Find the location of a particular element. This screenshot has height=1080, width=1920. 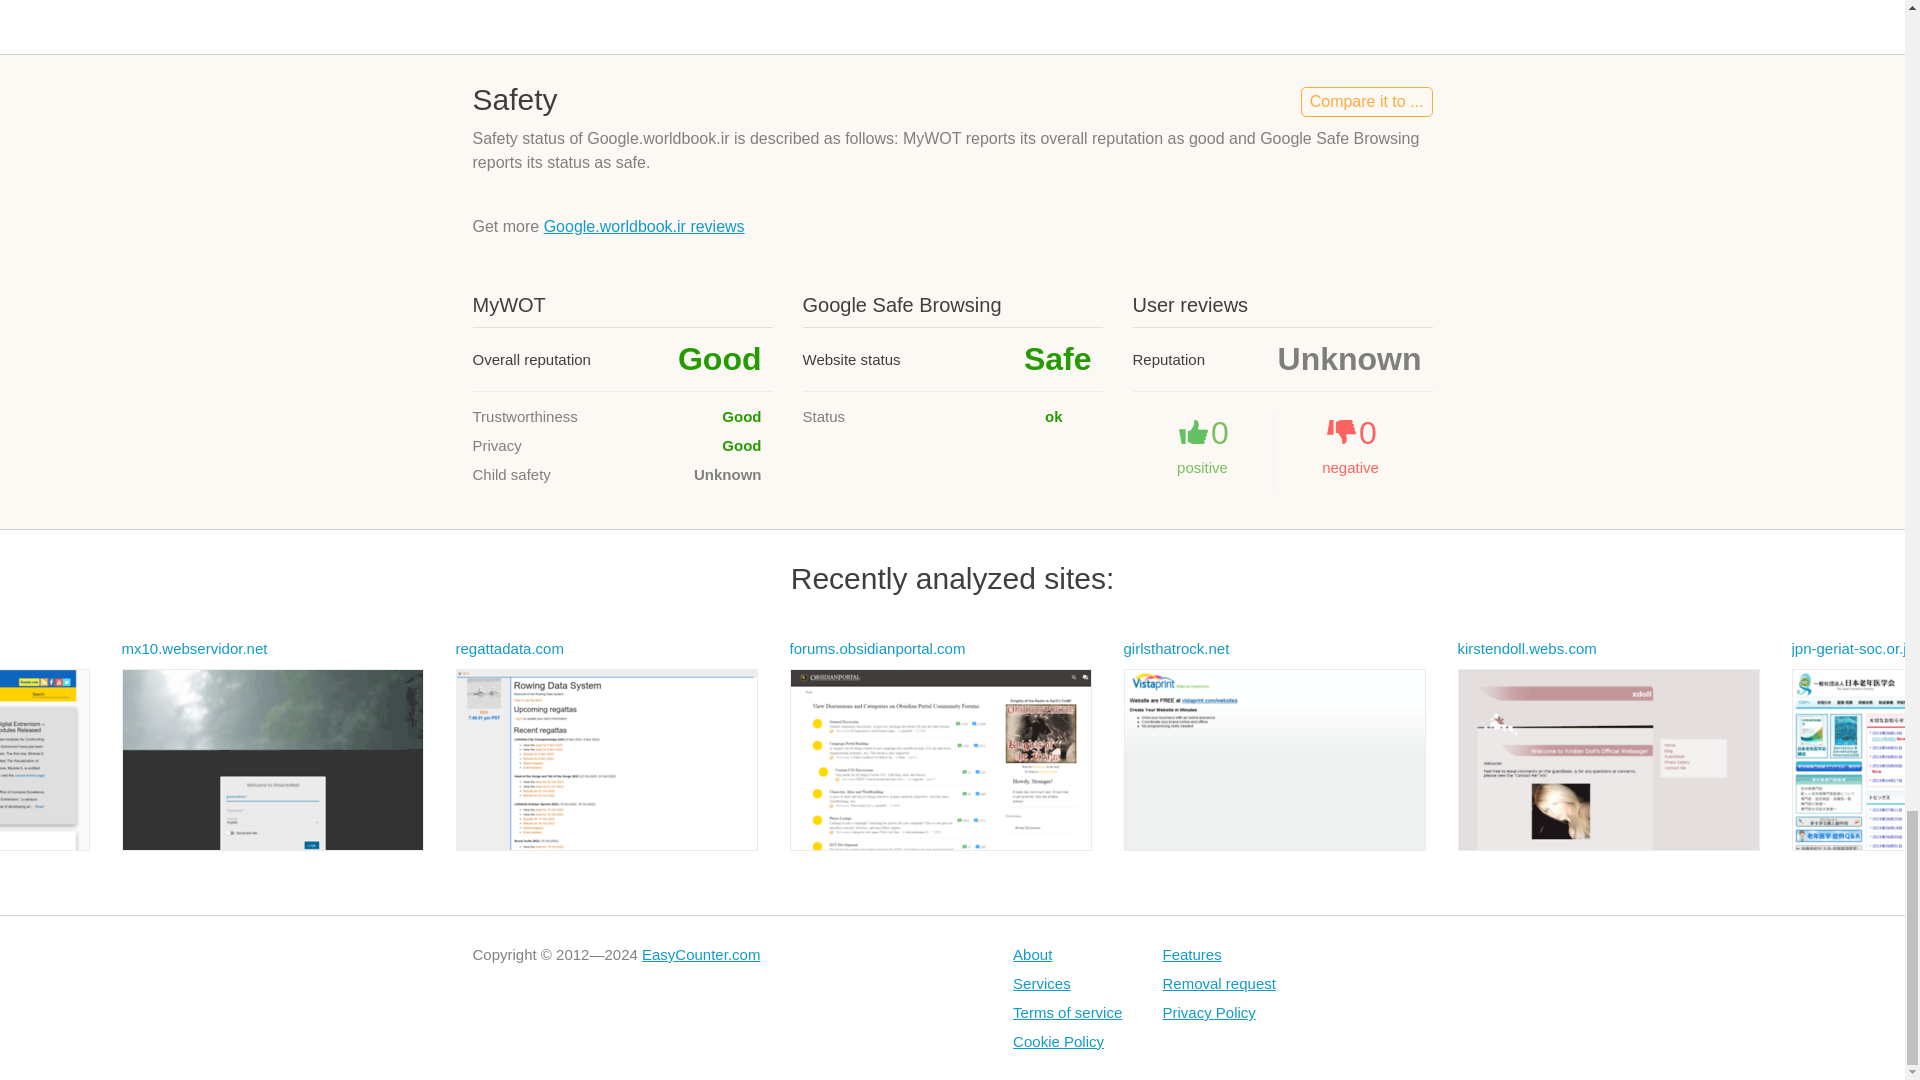

Google.worldbook.ir reviews is located at coordinates (644, 226).